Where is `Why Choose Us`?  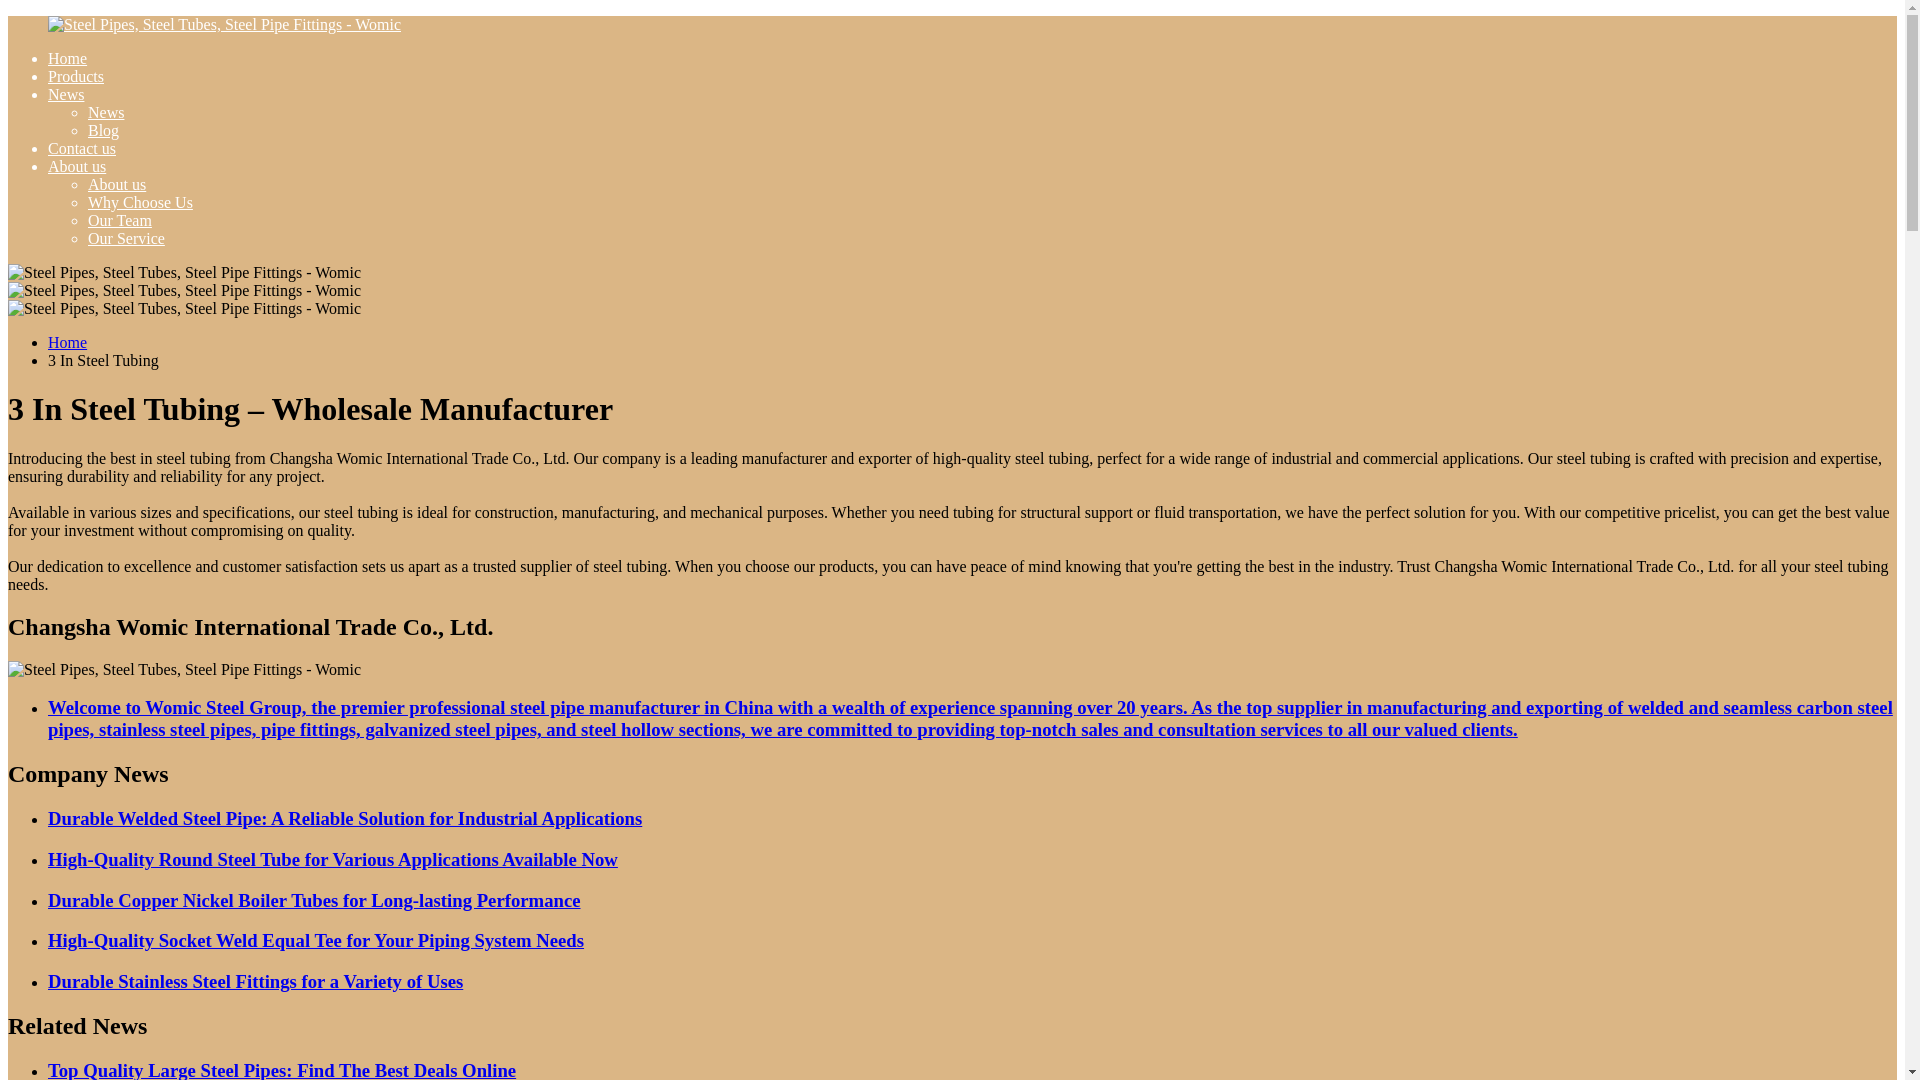
Why Choose Us is located at coordinates (140, 202).